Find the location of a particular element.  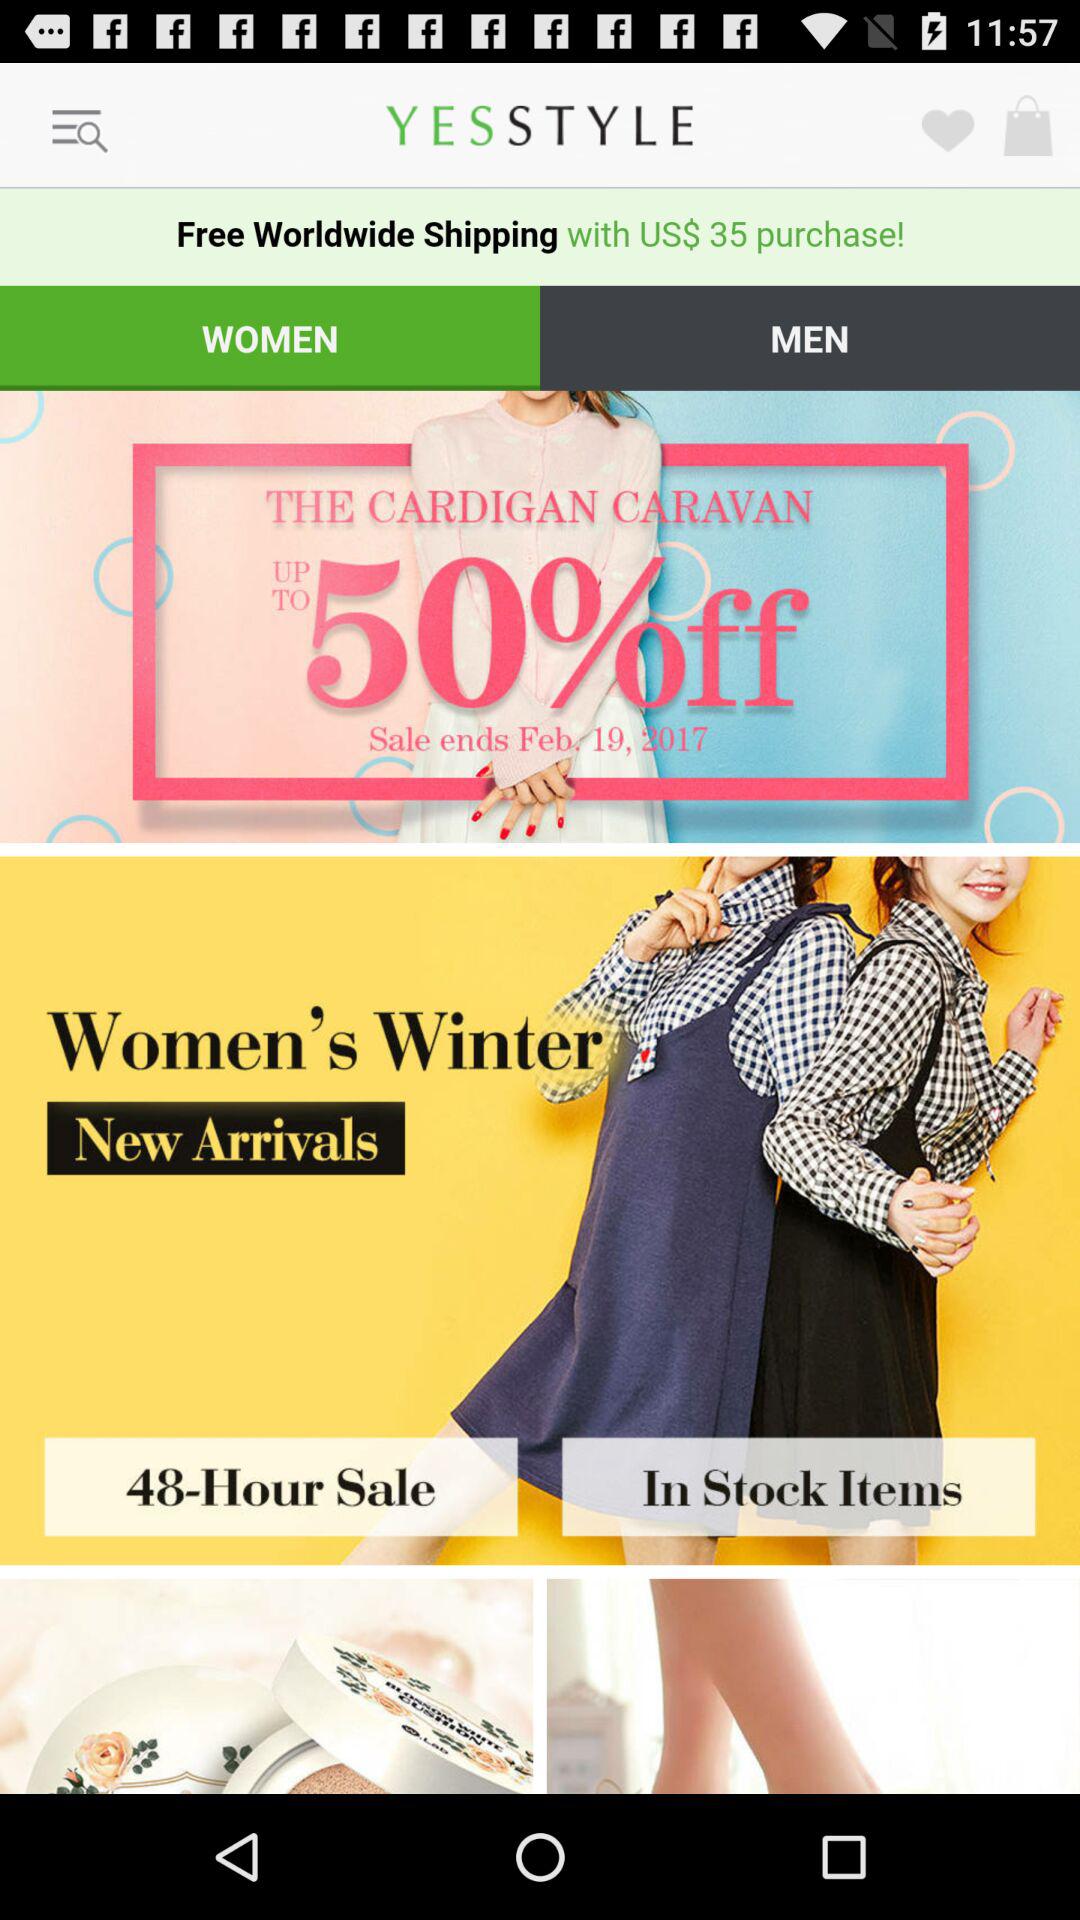

advertisement page is located at coordinates (540, 616).